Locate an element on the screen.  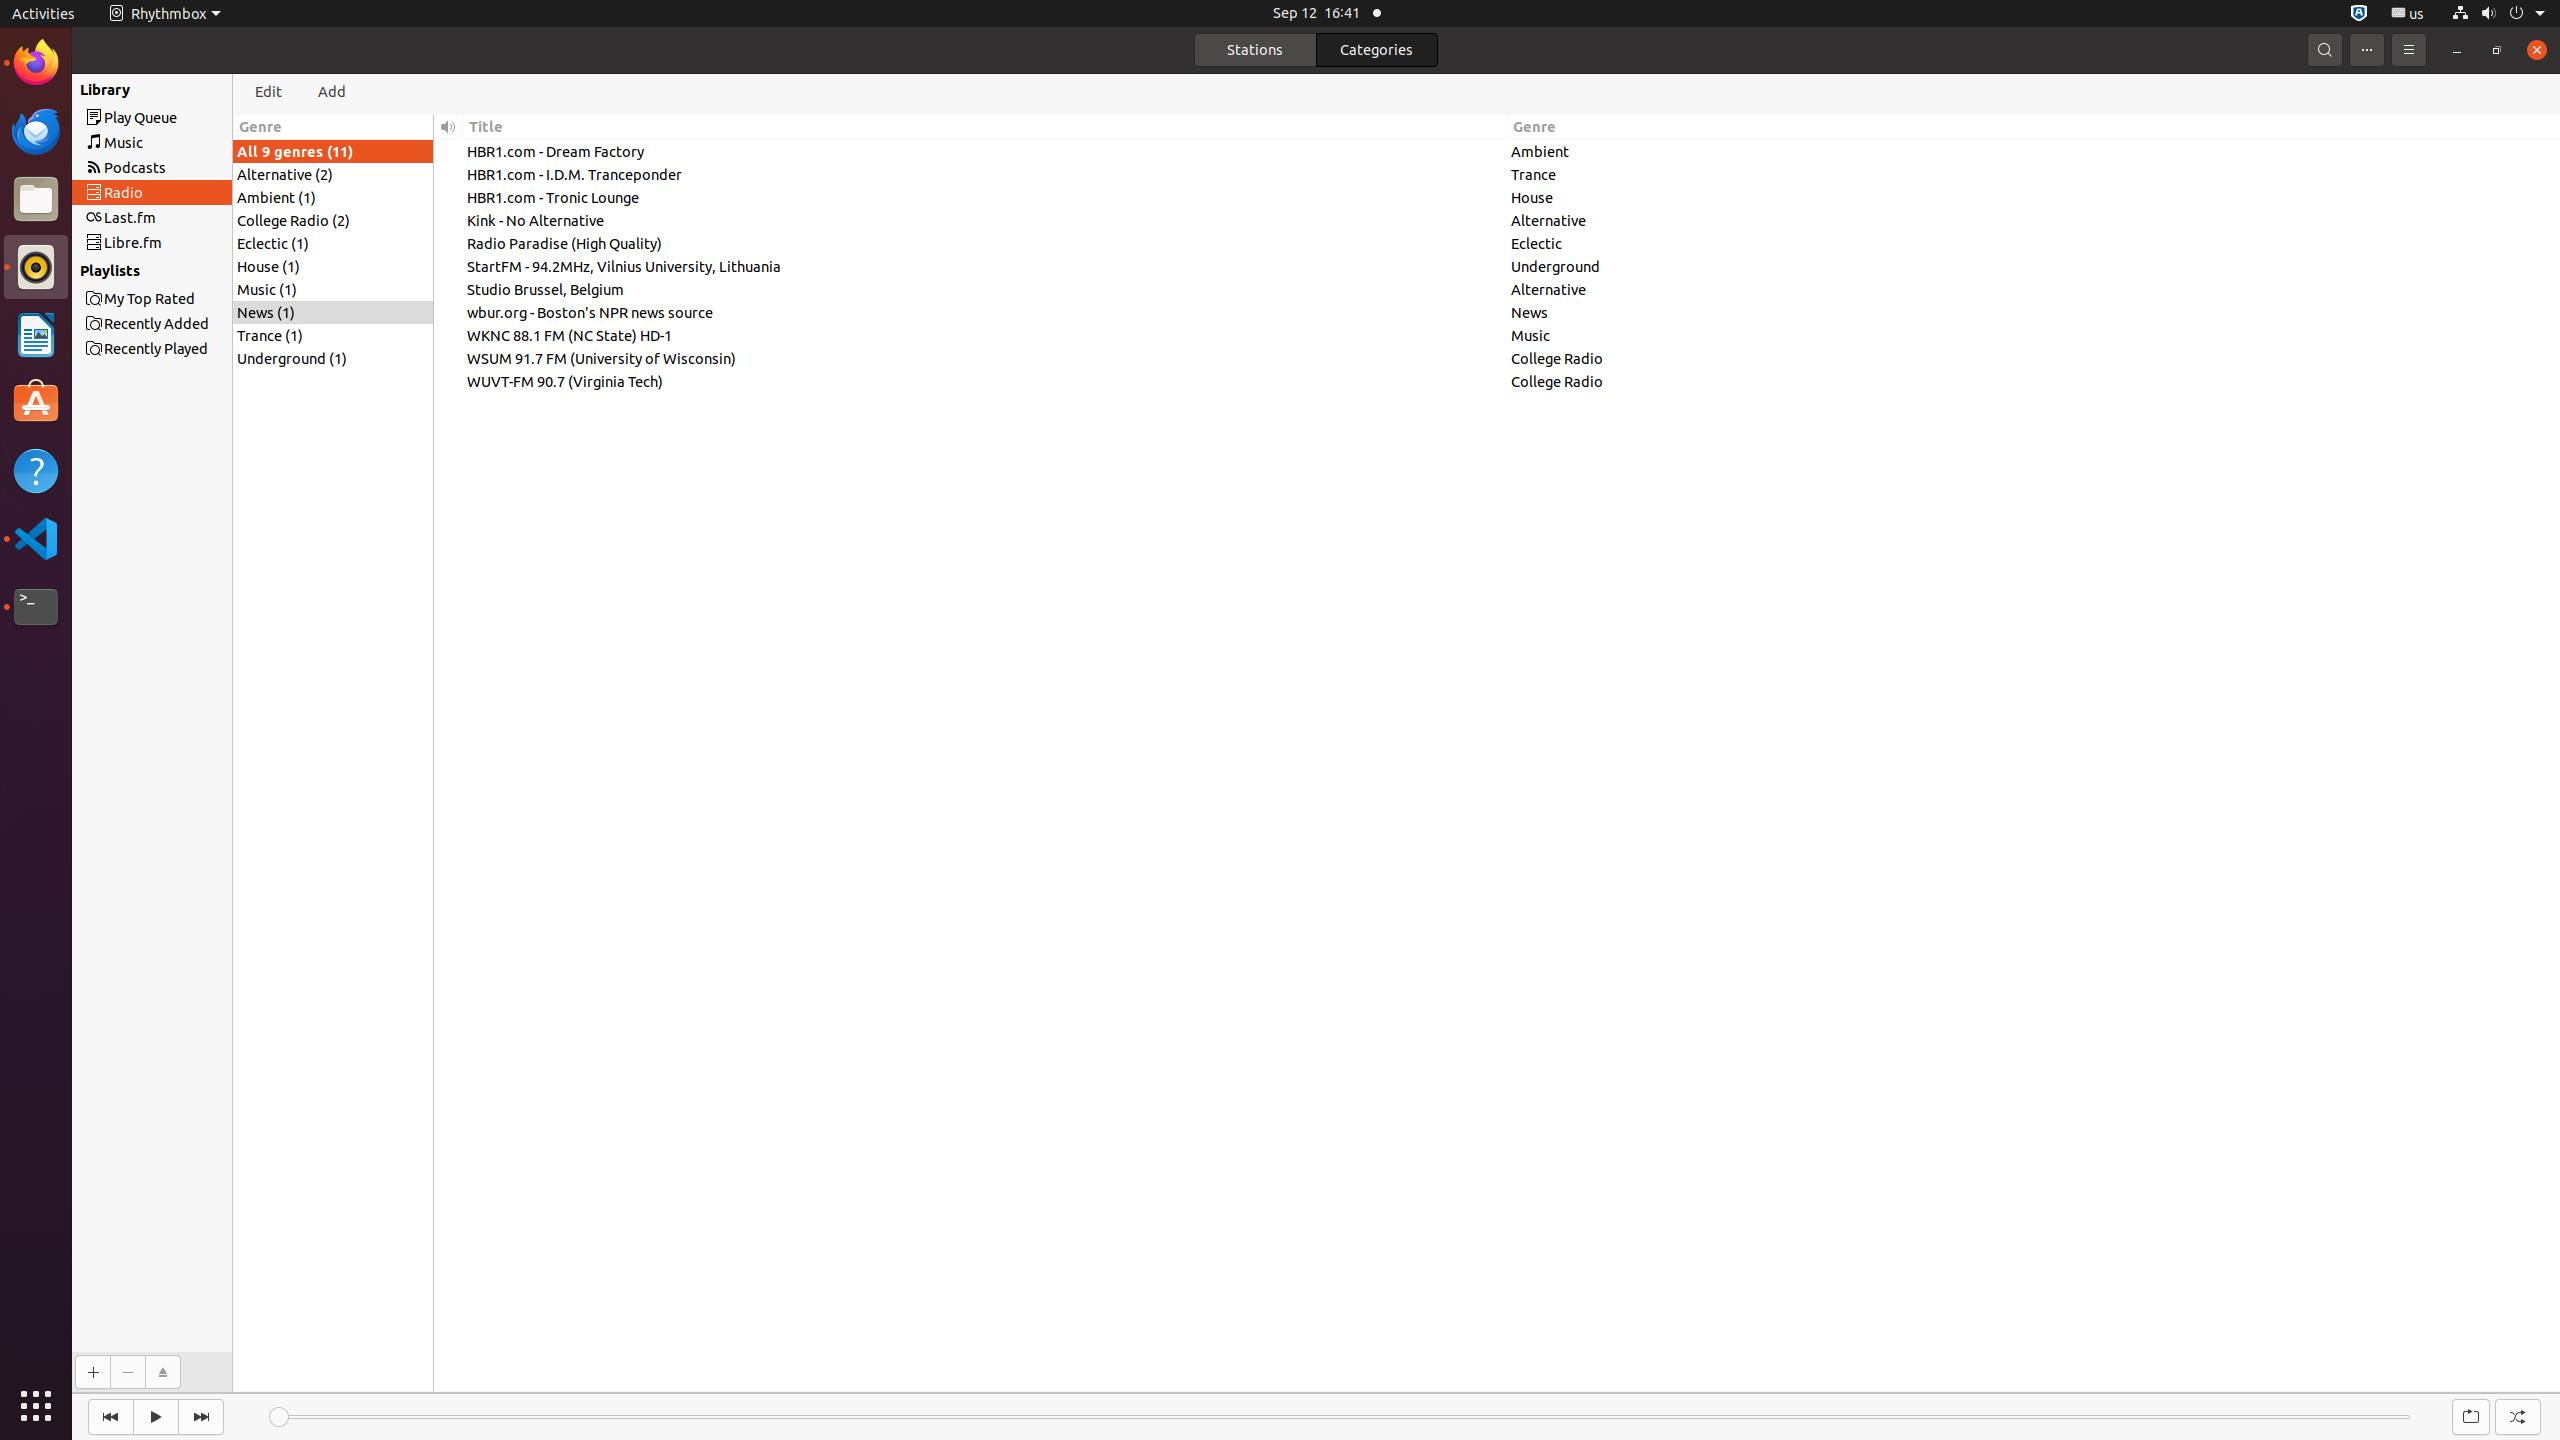
Radio is located at coordinates (188, 192).